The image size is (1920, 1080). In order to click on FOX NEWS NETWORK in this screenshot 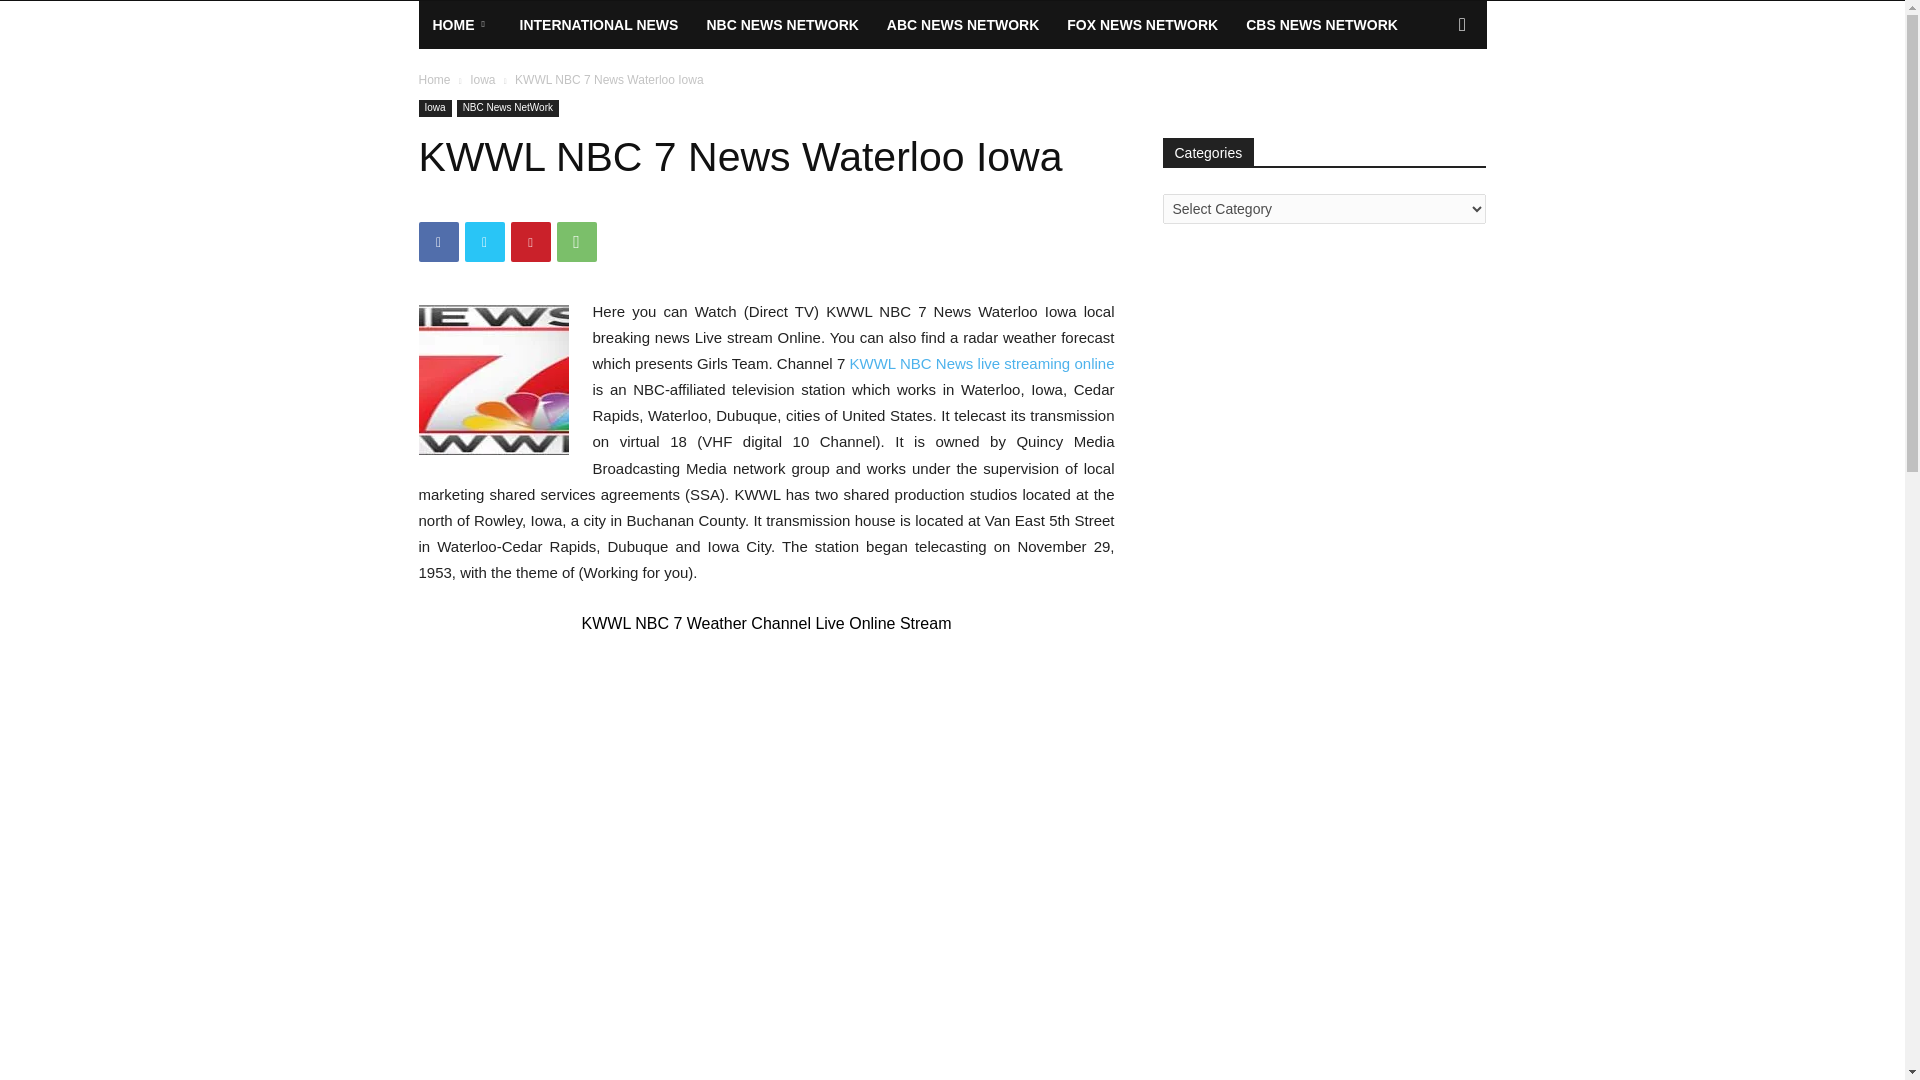, I will do `click(1142, 24)`.